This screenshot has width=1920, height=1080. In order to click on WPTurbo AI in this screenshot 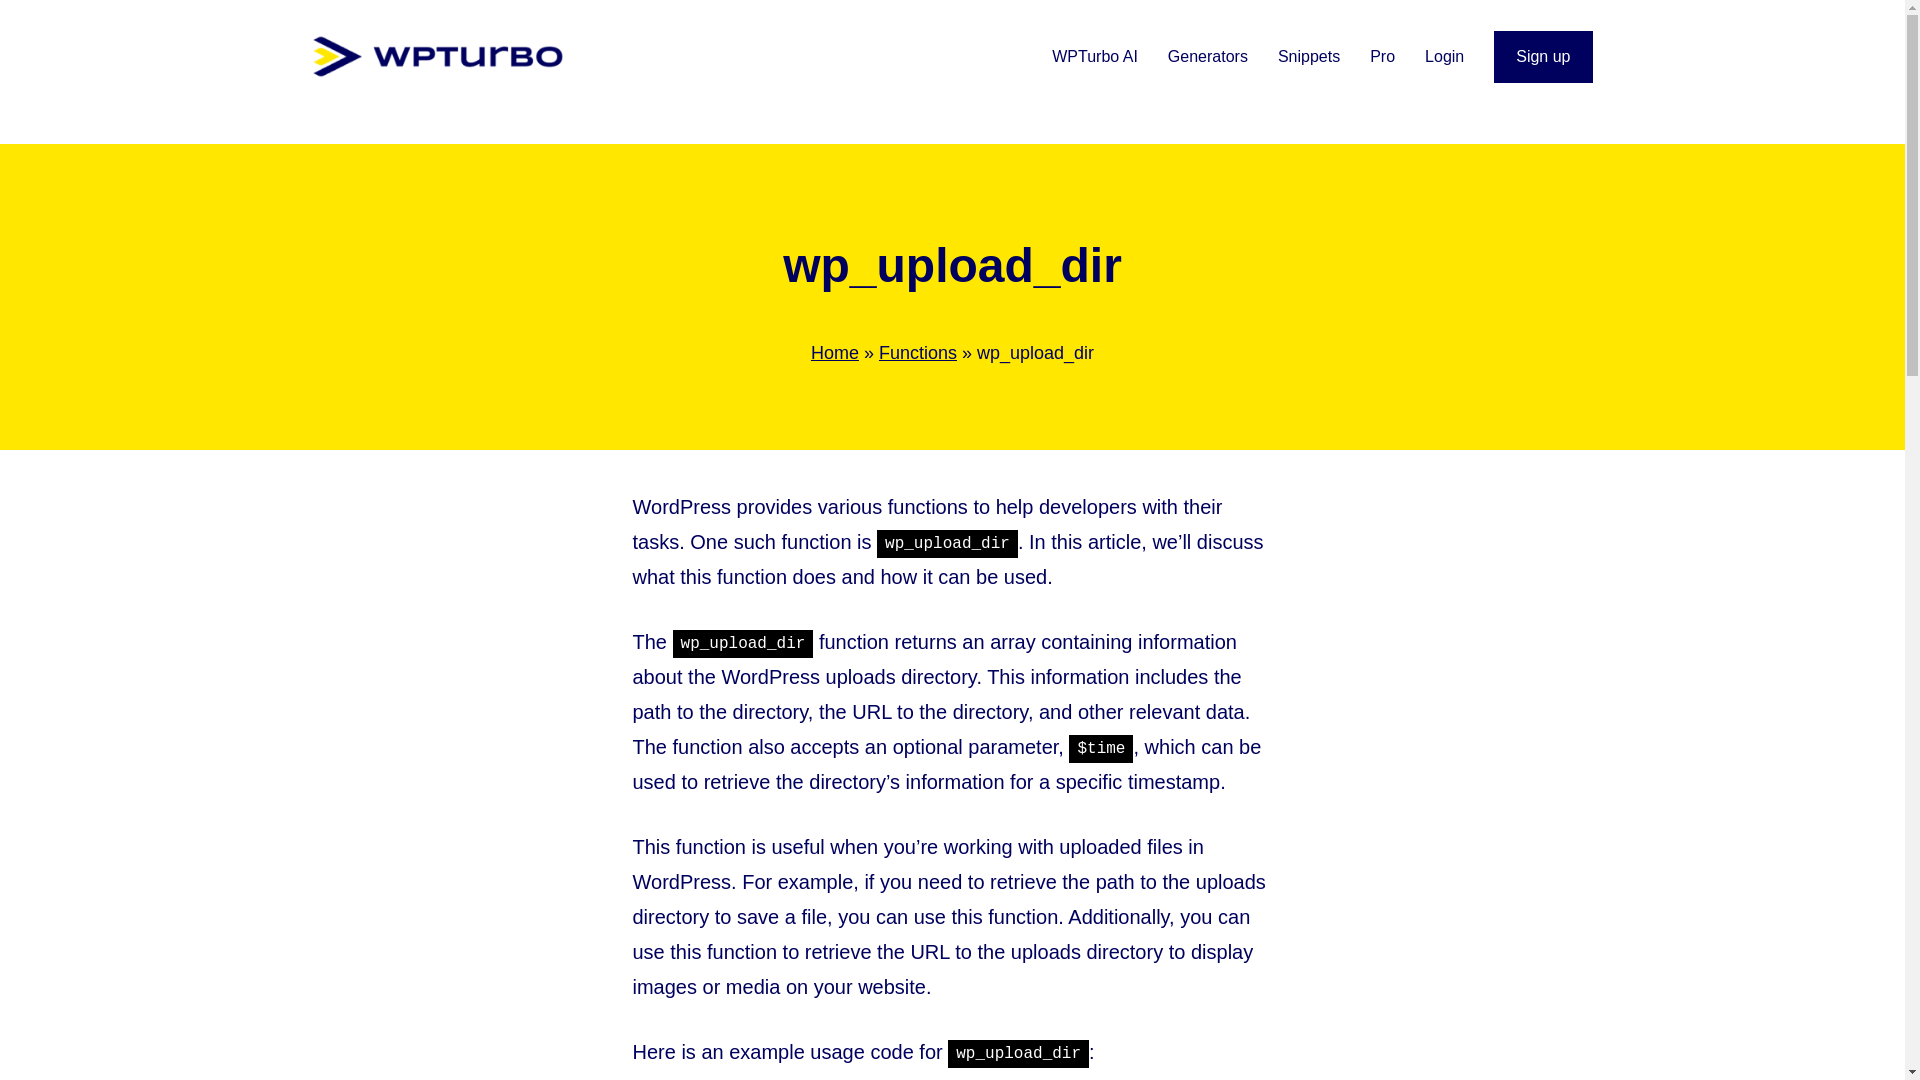, I will do `click(1095, 57)`.